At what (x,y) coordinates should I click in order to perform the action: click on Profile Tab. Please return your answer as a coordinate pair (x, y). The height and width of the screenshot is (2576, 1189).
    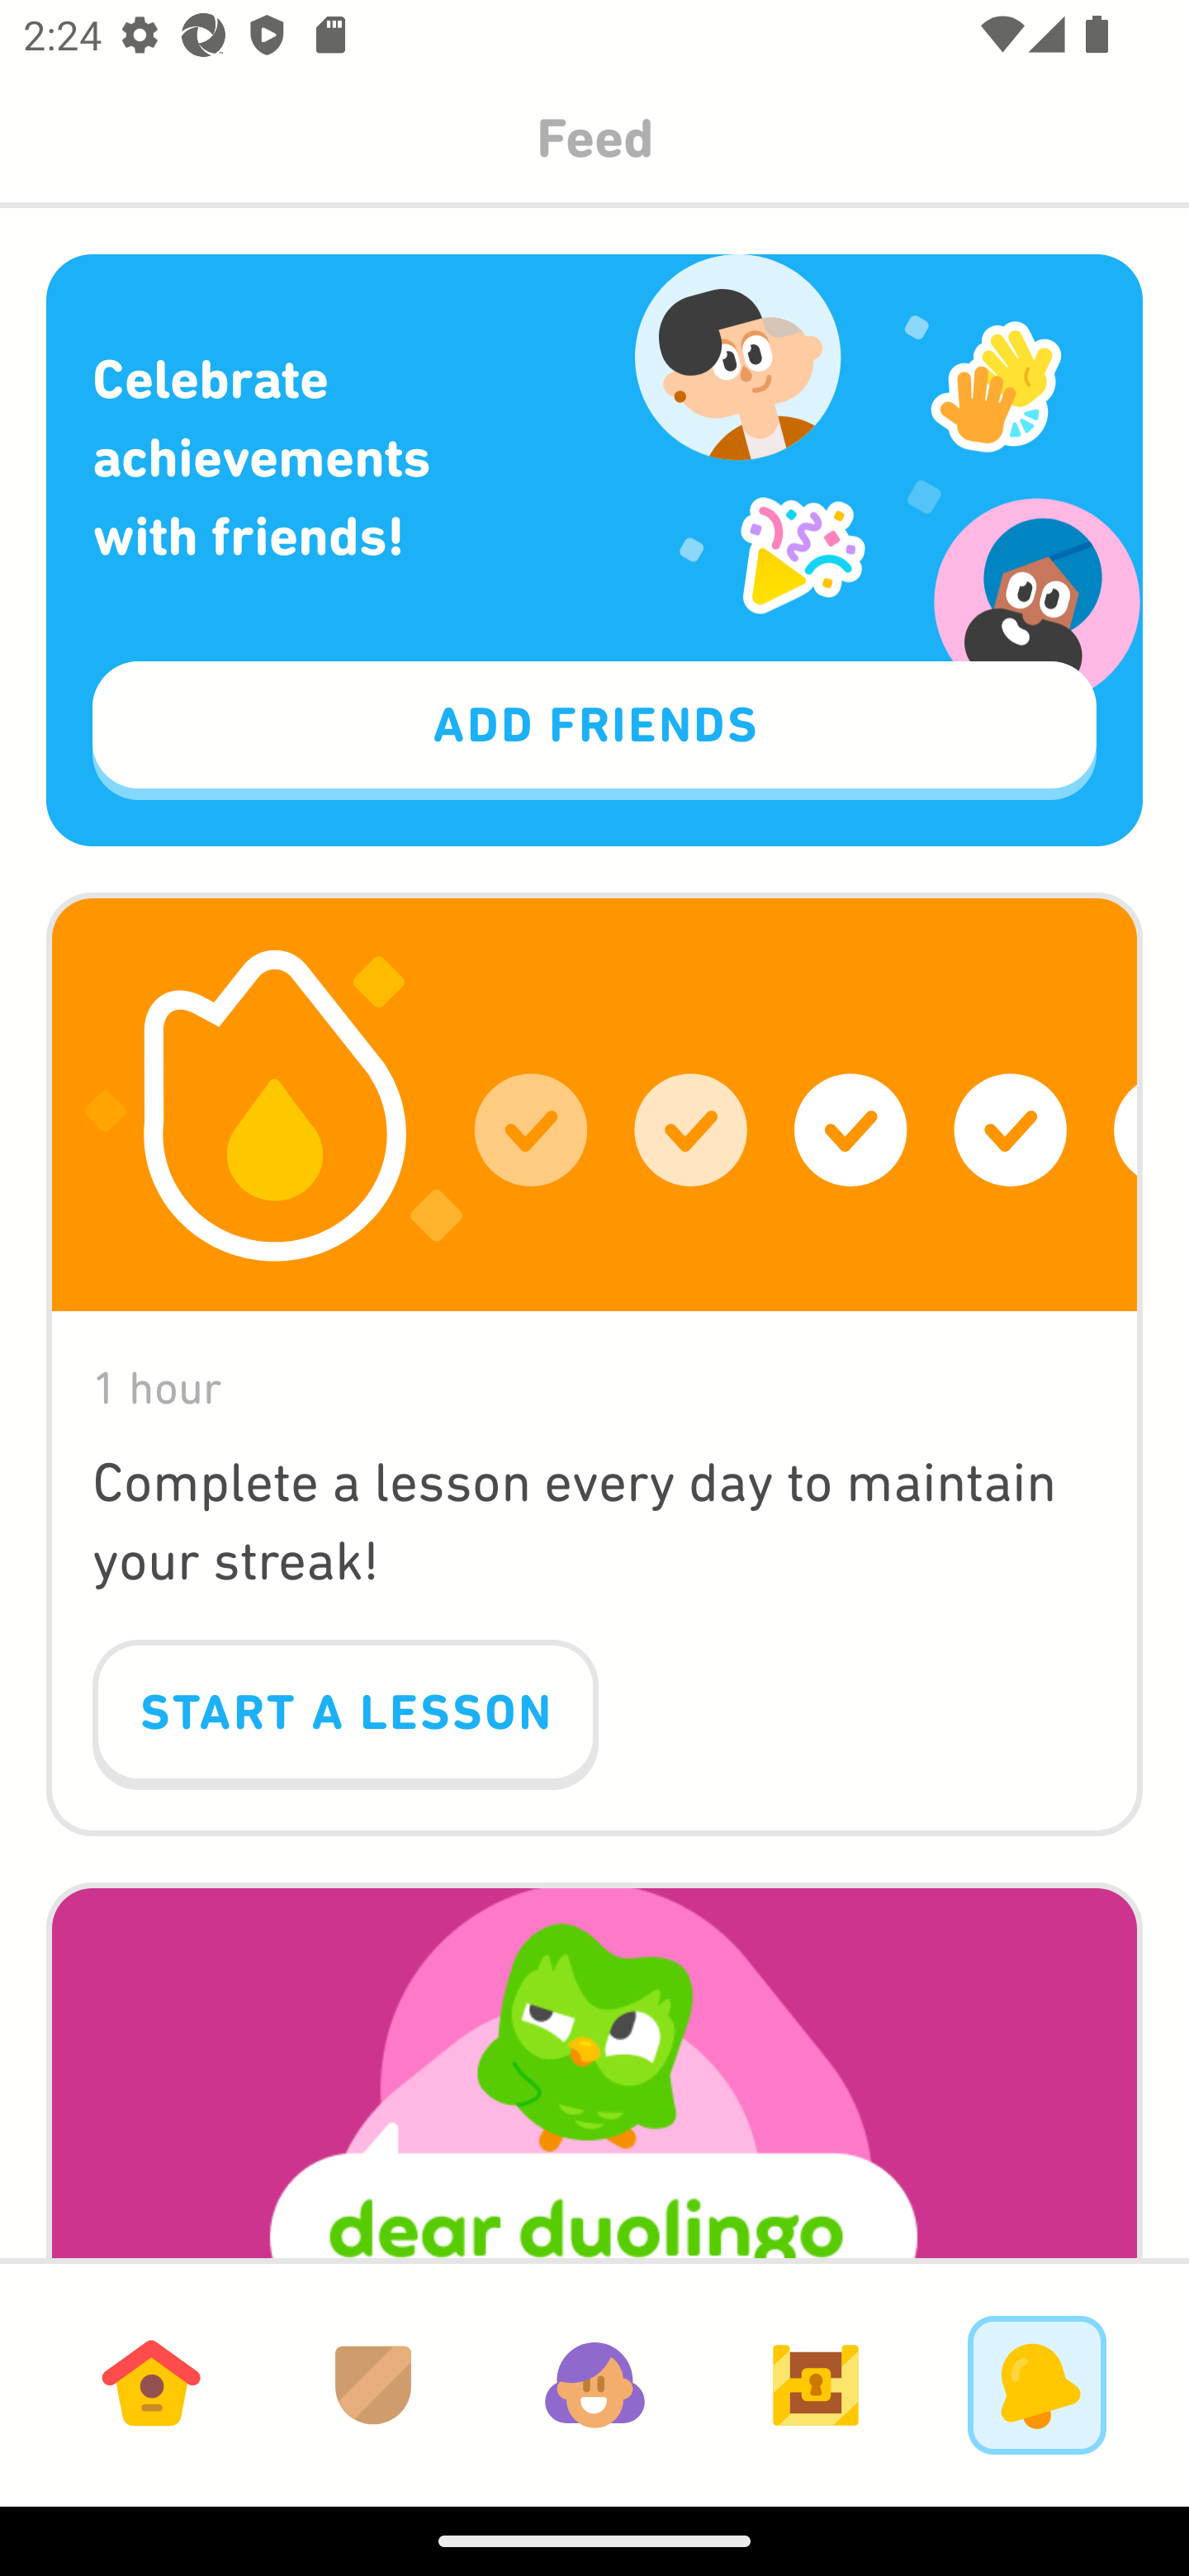
    Looking at the image, I should click on (594, 2384).